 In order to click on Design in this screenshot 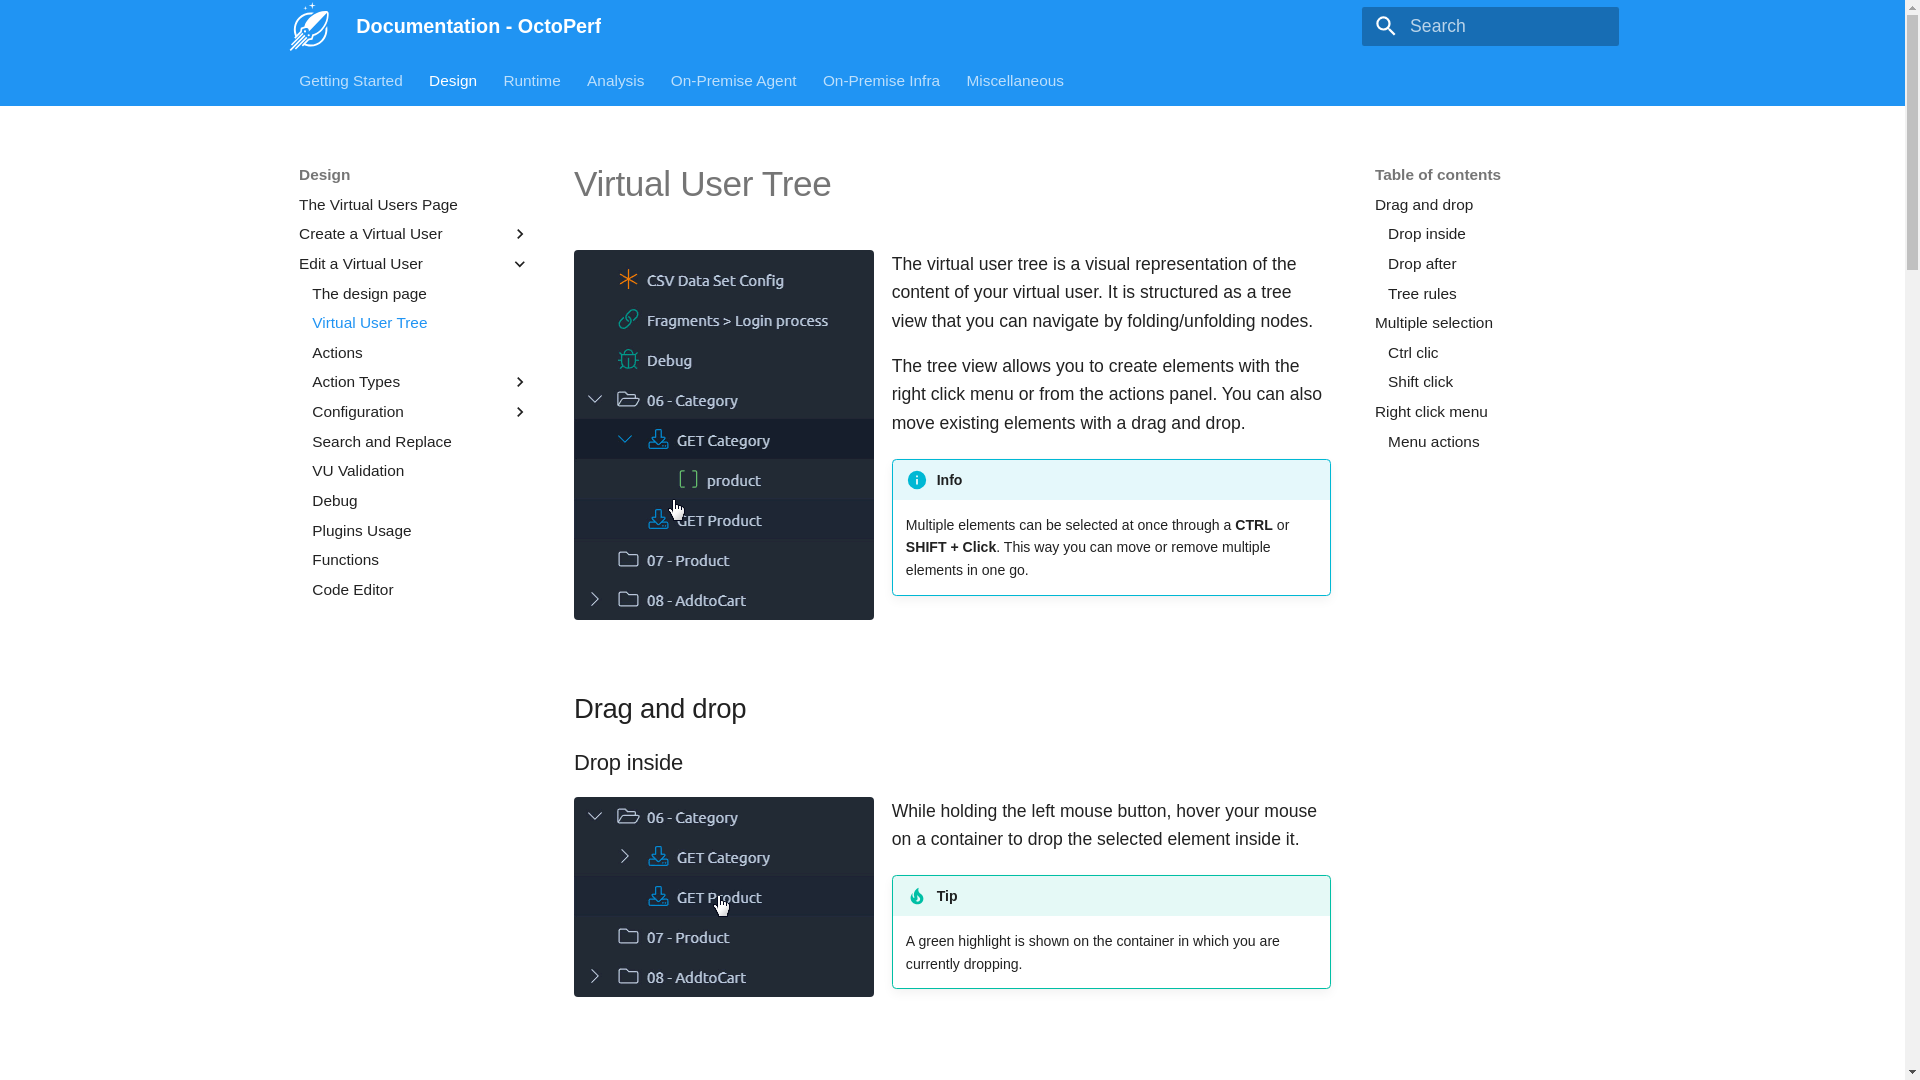, I will do `click(452, 80)`.